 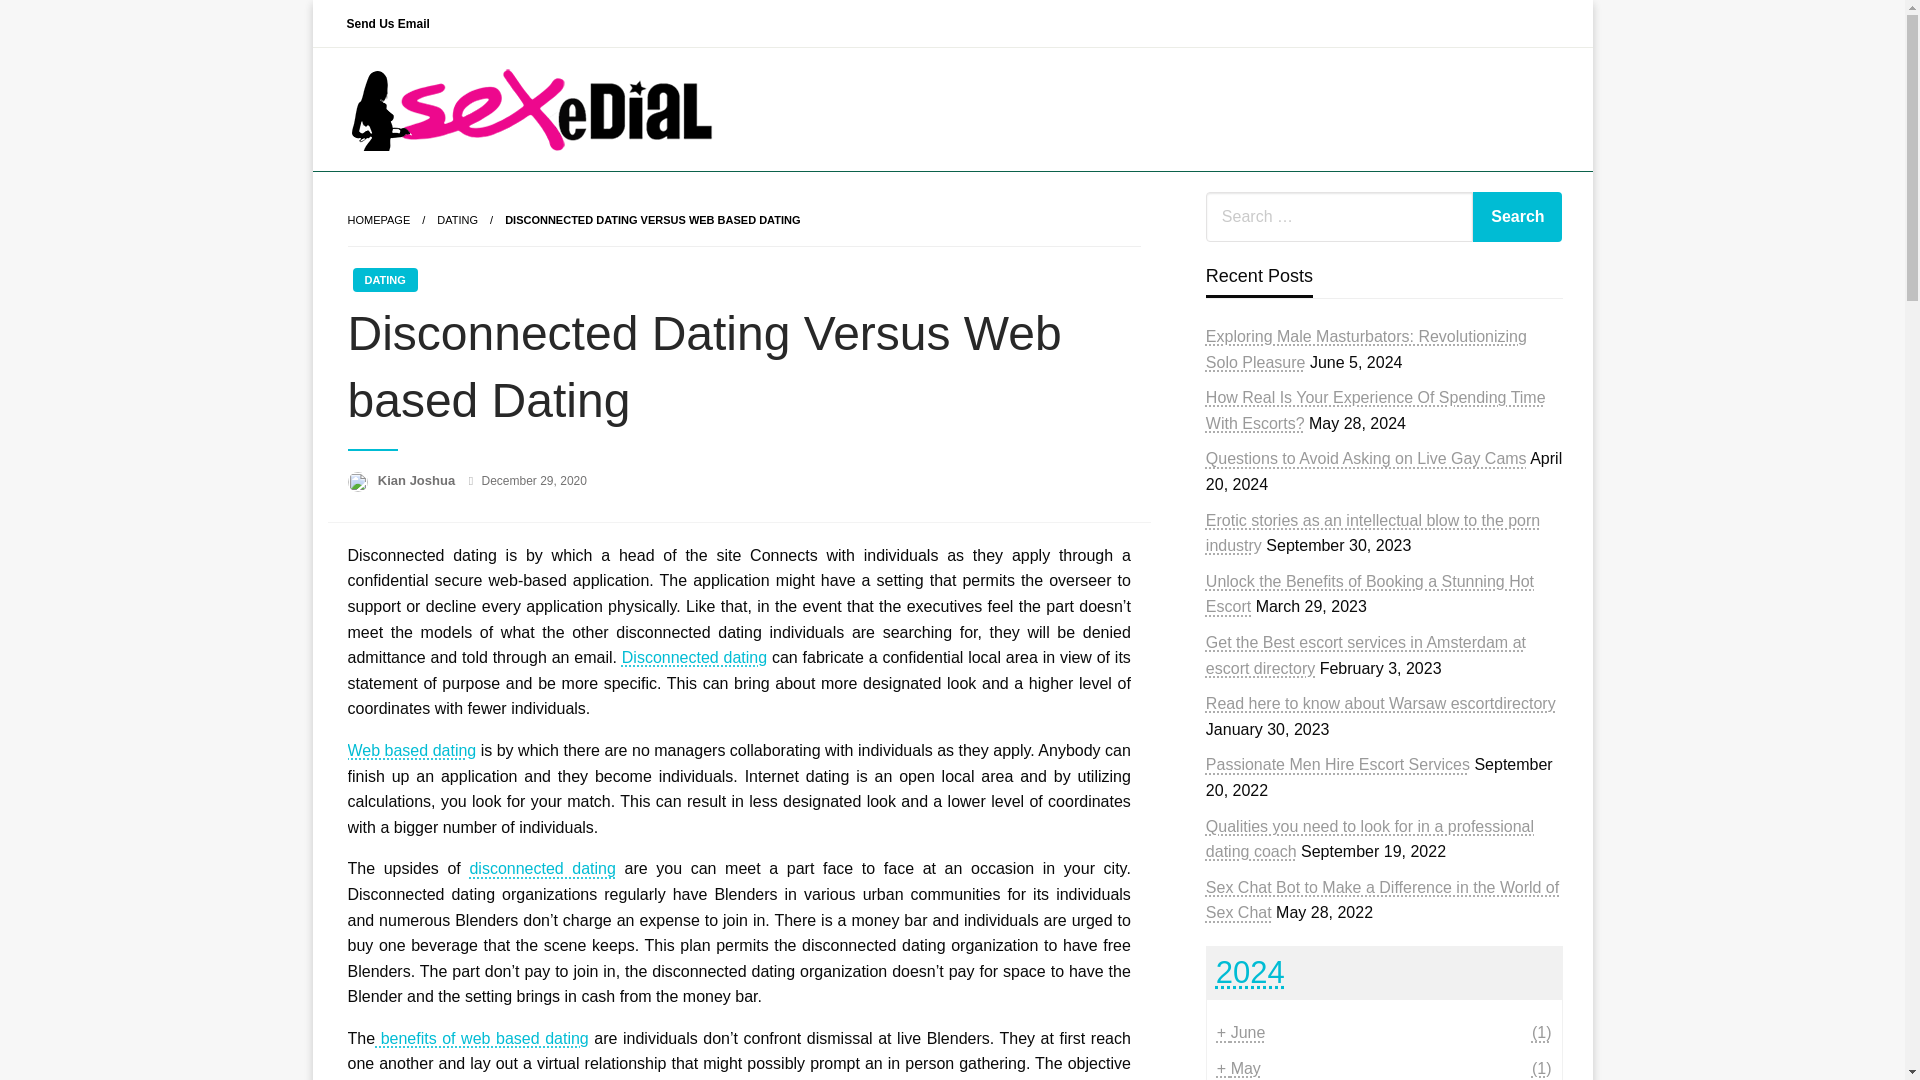 What do you see at coordinates (542, 868) in the screenshot?
I see `disconnected dating` at bounding box center [542, 868].